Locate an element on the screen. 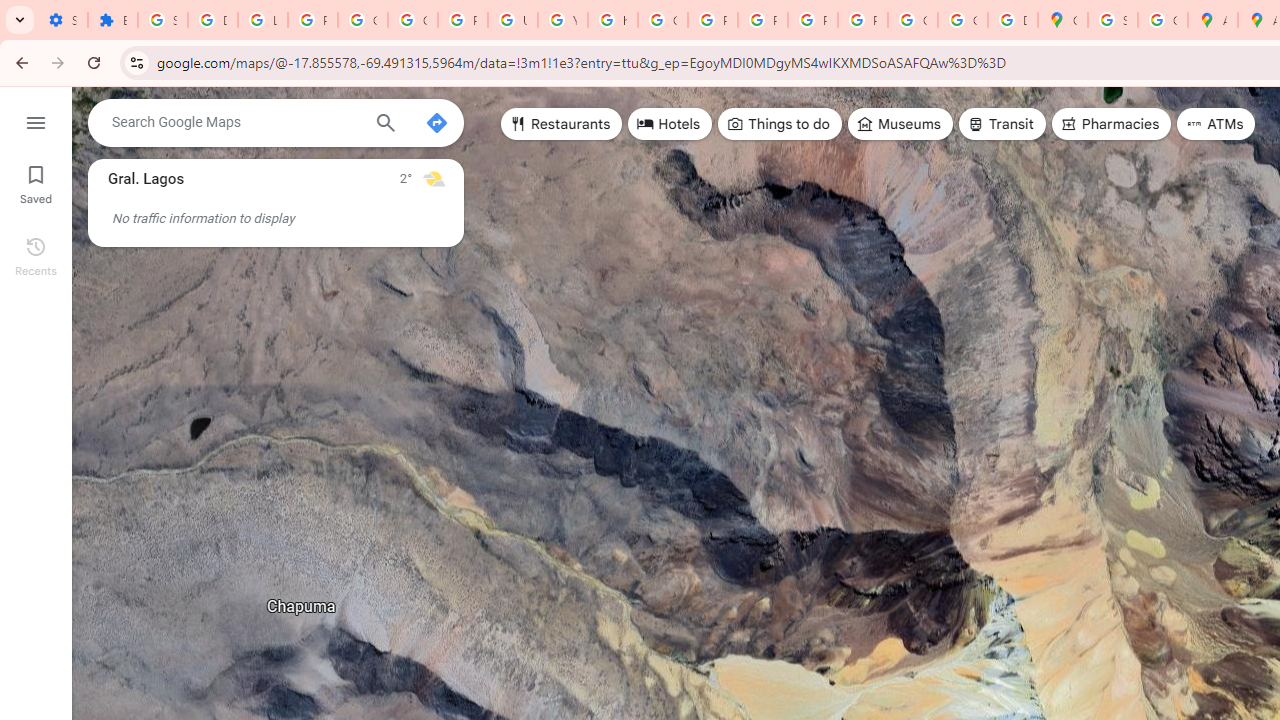  Mostly cloudy is located at coordinates (434, 178).